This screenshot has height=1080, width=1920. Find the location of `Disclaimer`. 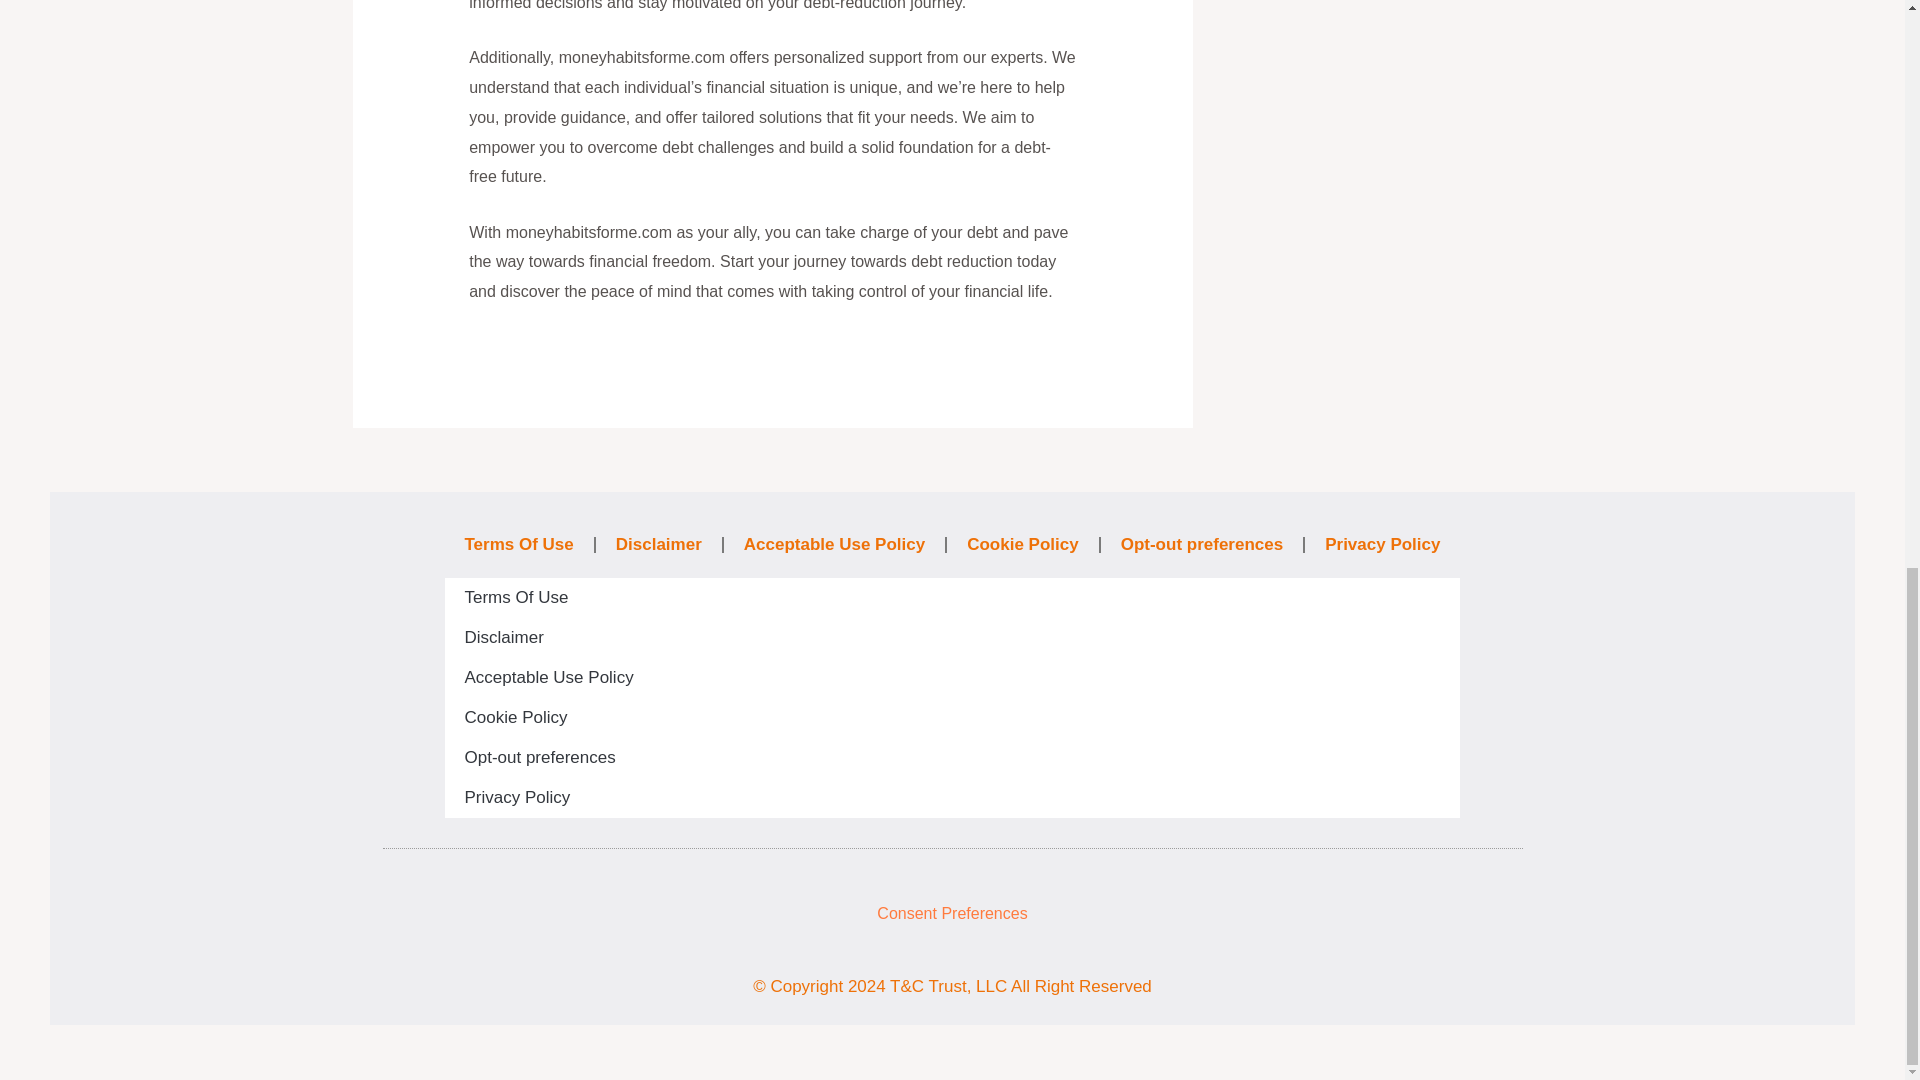

Disclaimer is located at coordinates (658, 544).